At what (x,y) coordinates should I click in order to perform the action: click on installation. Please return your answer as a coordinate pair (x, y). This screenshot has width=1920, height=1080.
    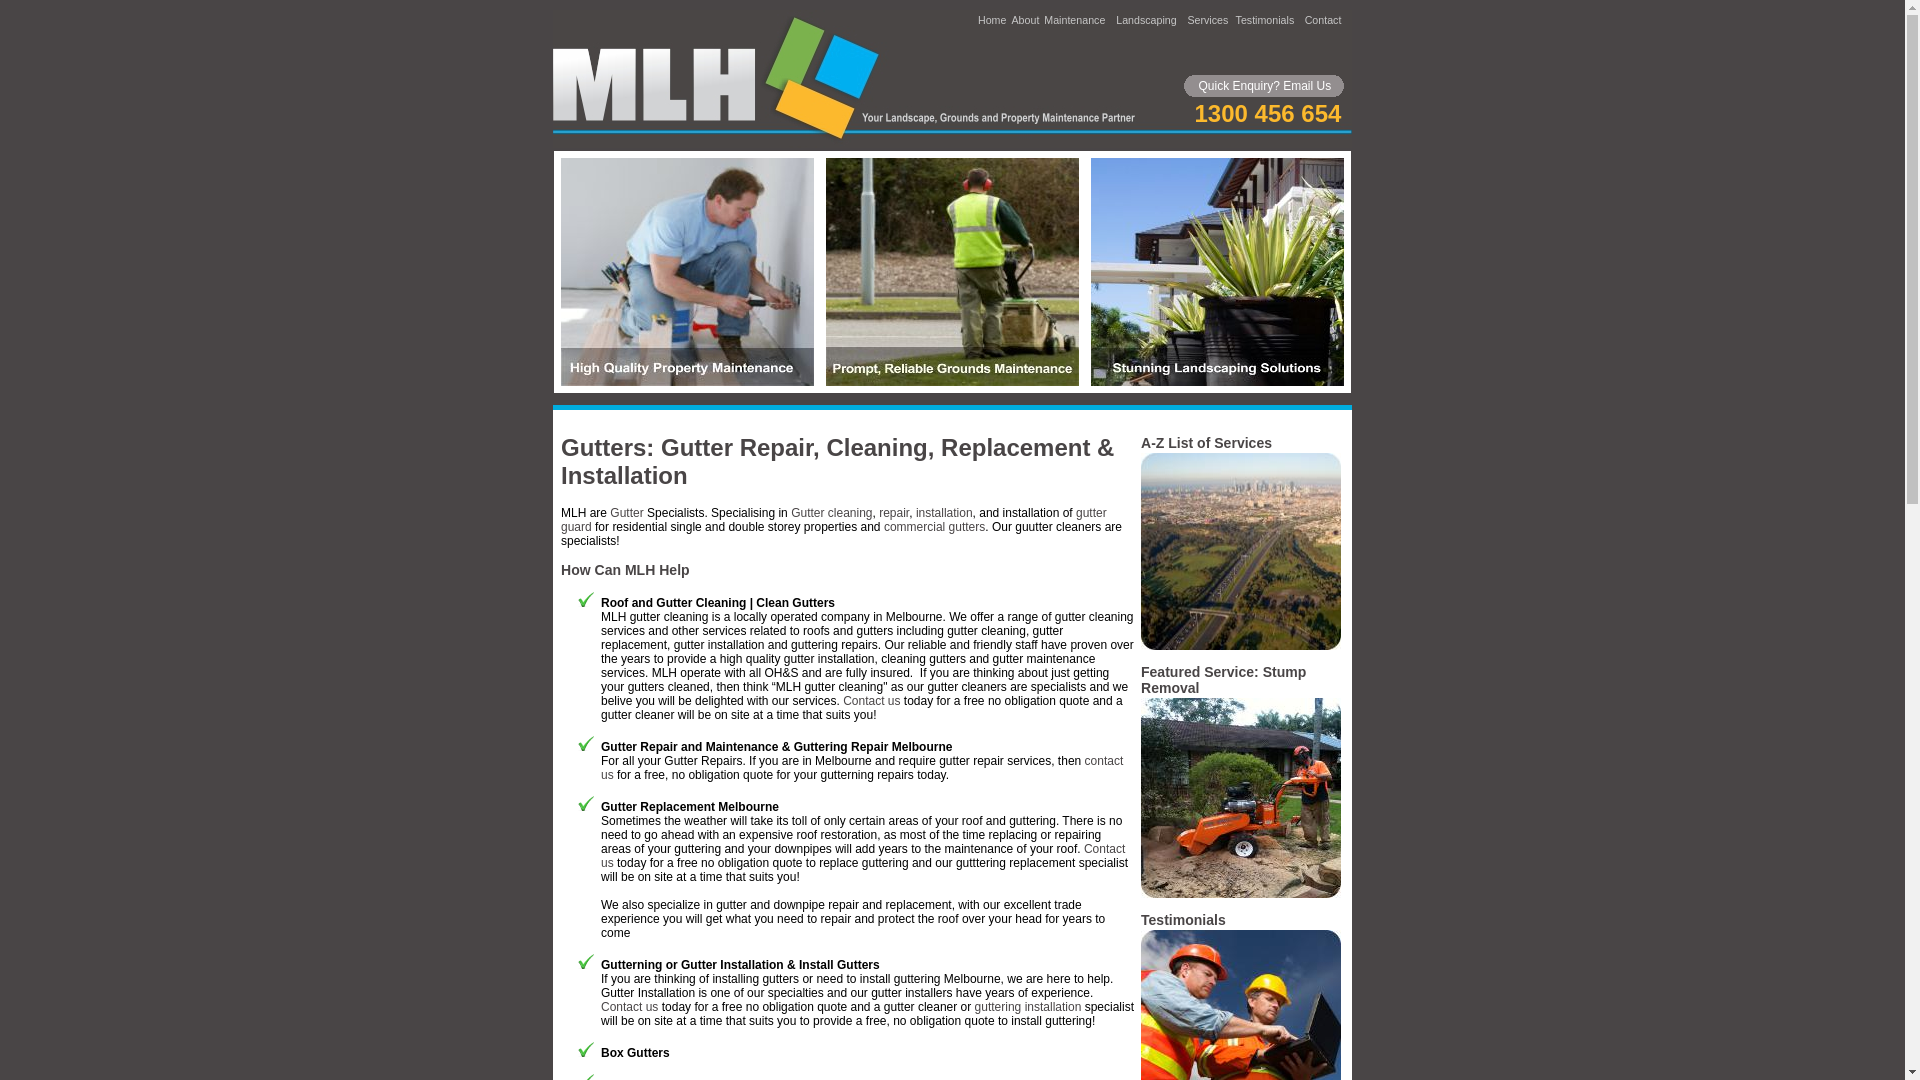
    Looking at the image, I should click on (944, 513).